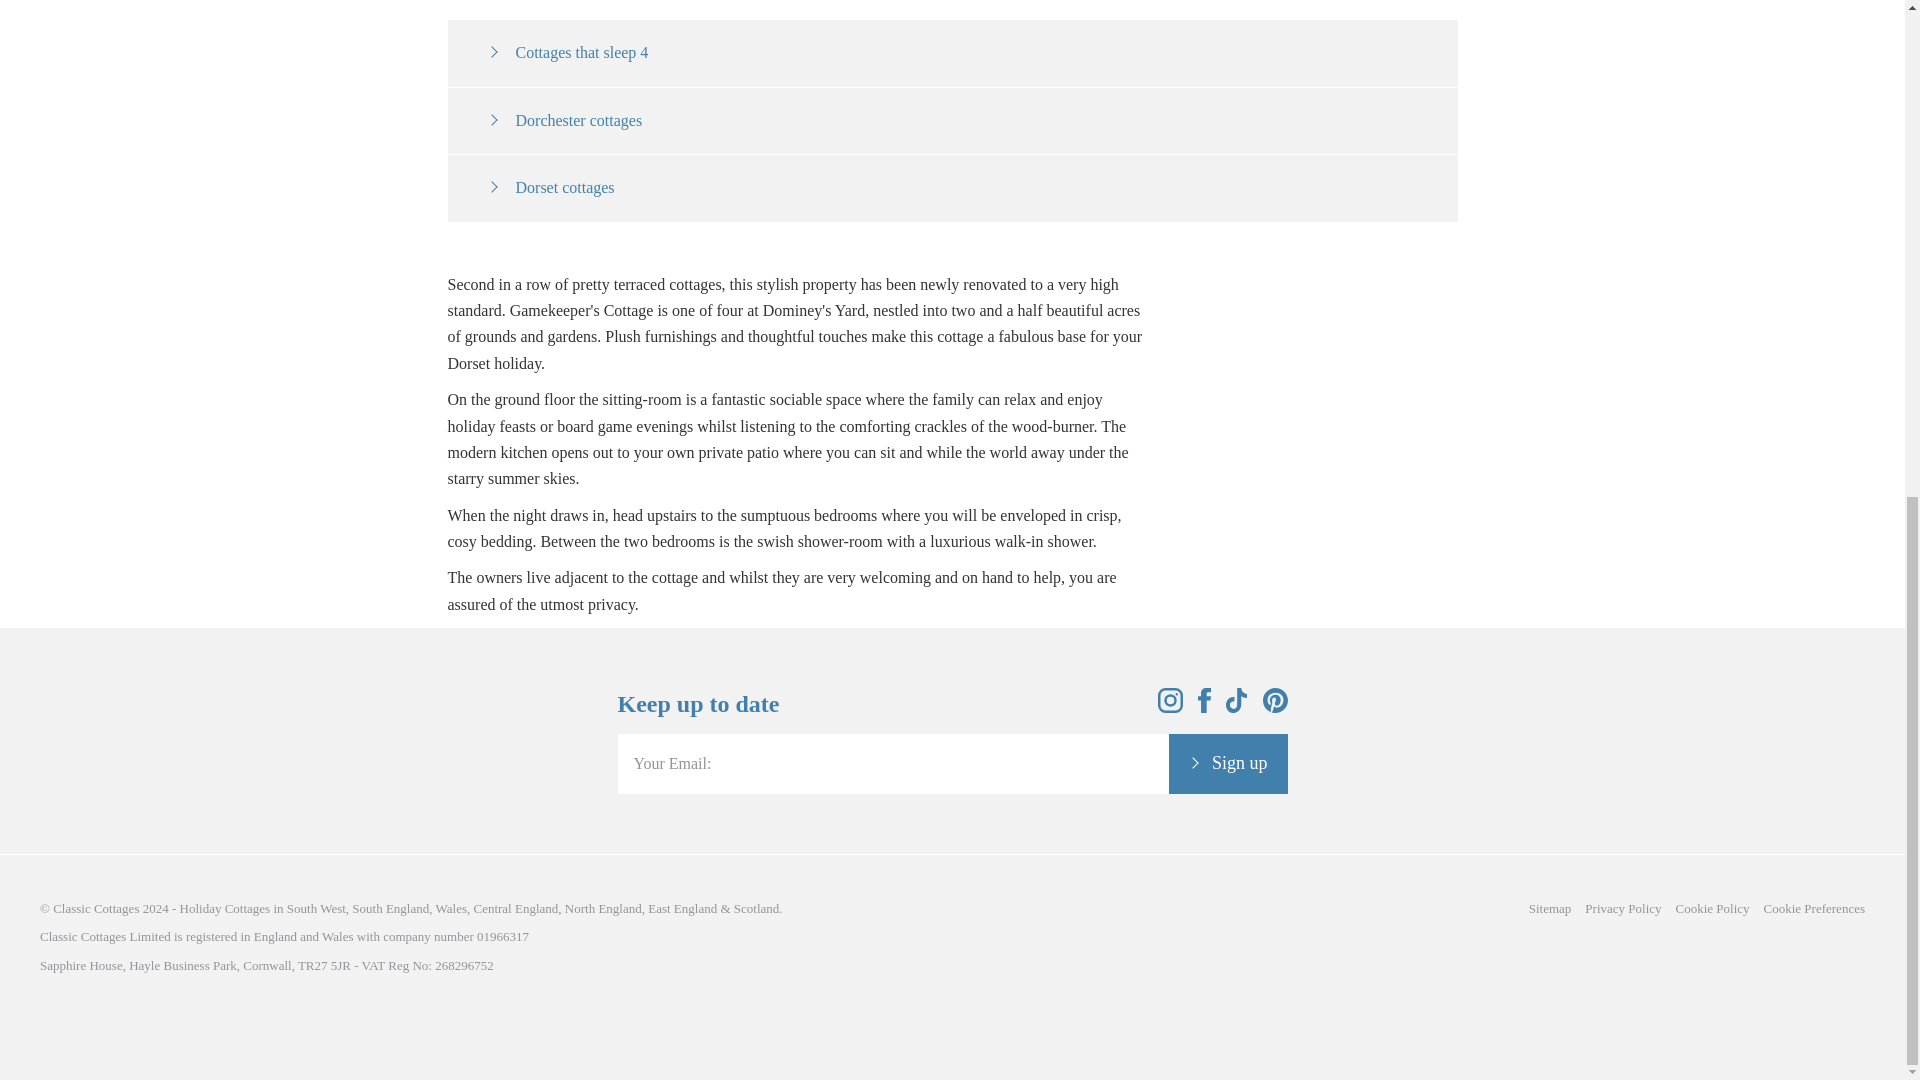 The height and width of the screenshot is (1080, 1920). What do you see at coordinates (316, 908) in the screenshot?
I see `South West` at bounding box center [316, 908].